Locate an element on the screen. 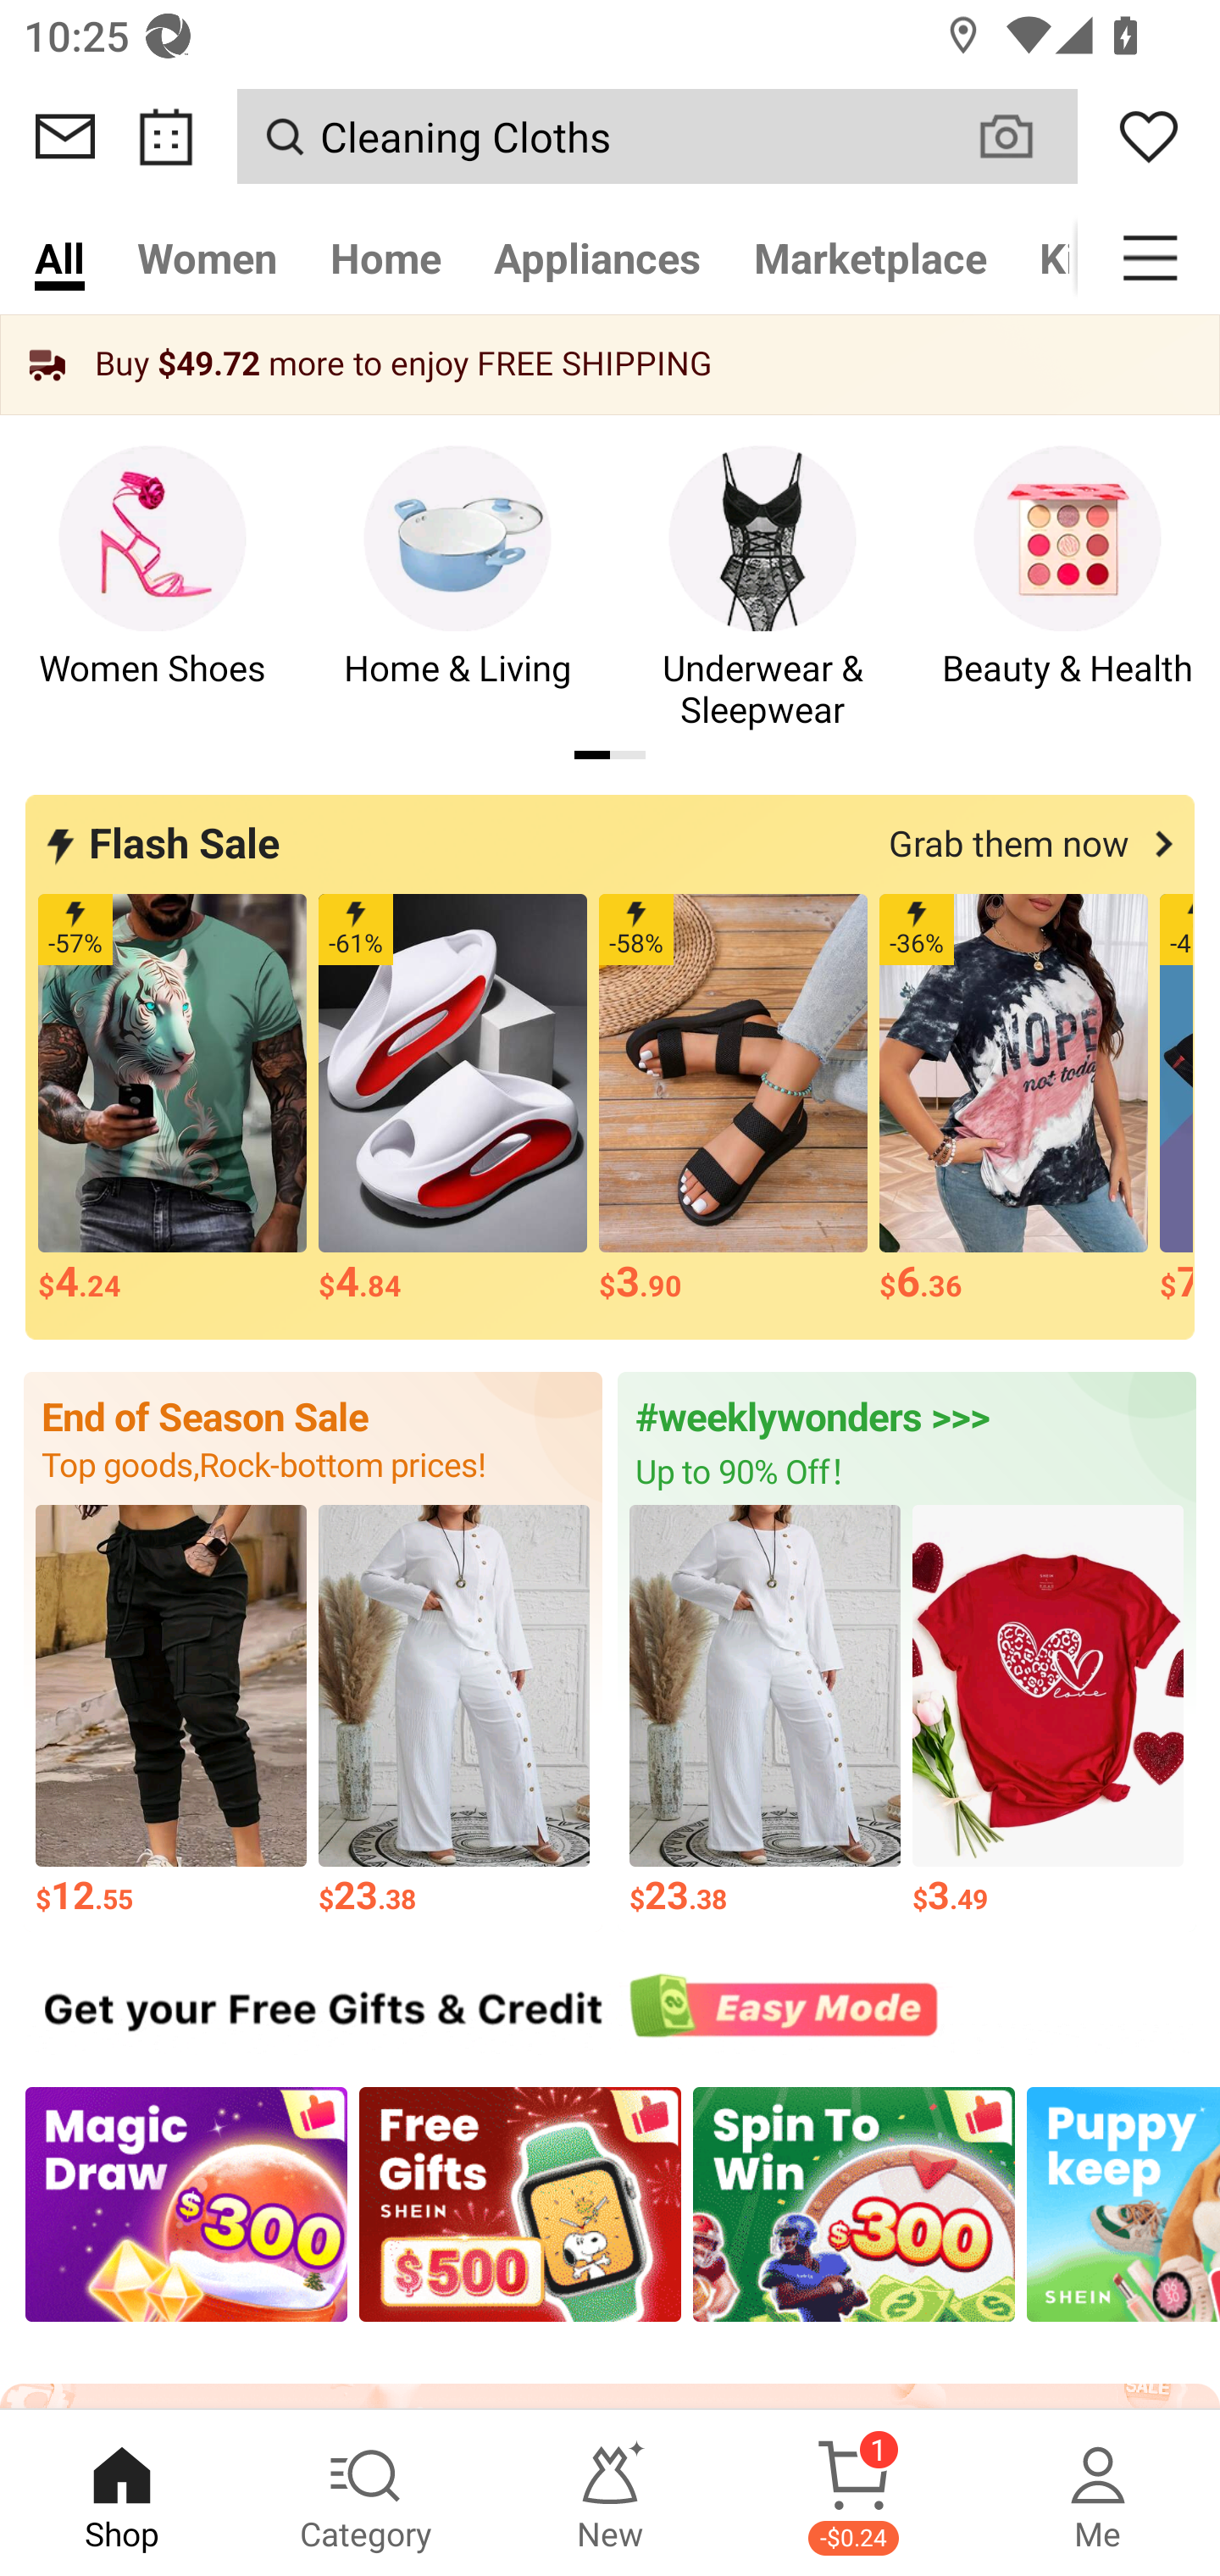 The width and height of the screenshot is (1220, 2576). Home is located at coordinates (385, 258).